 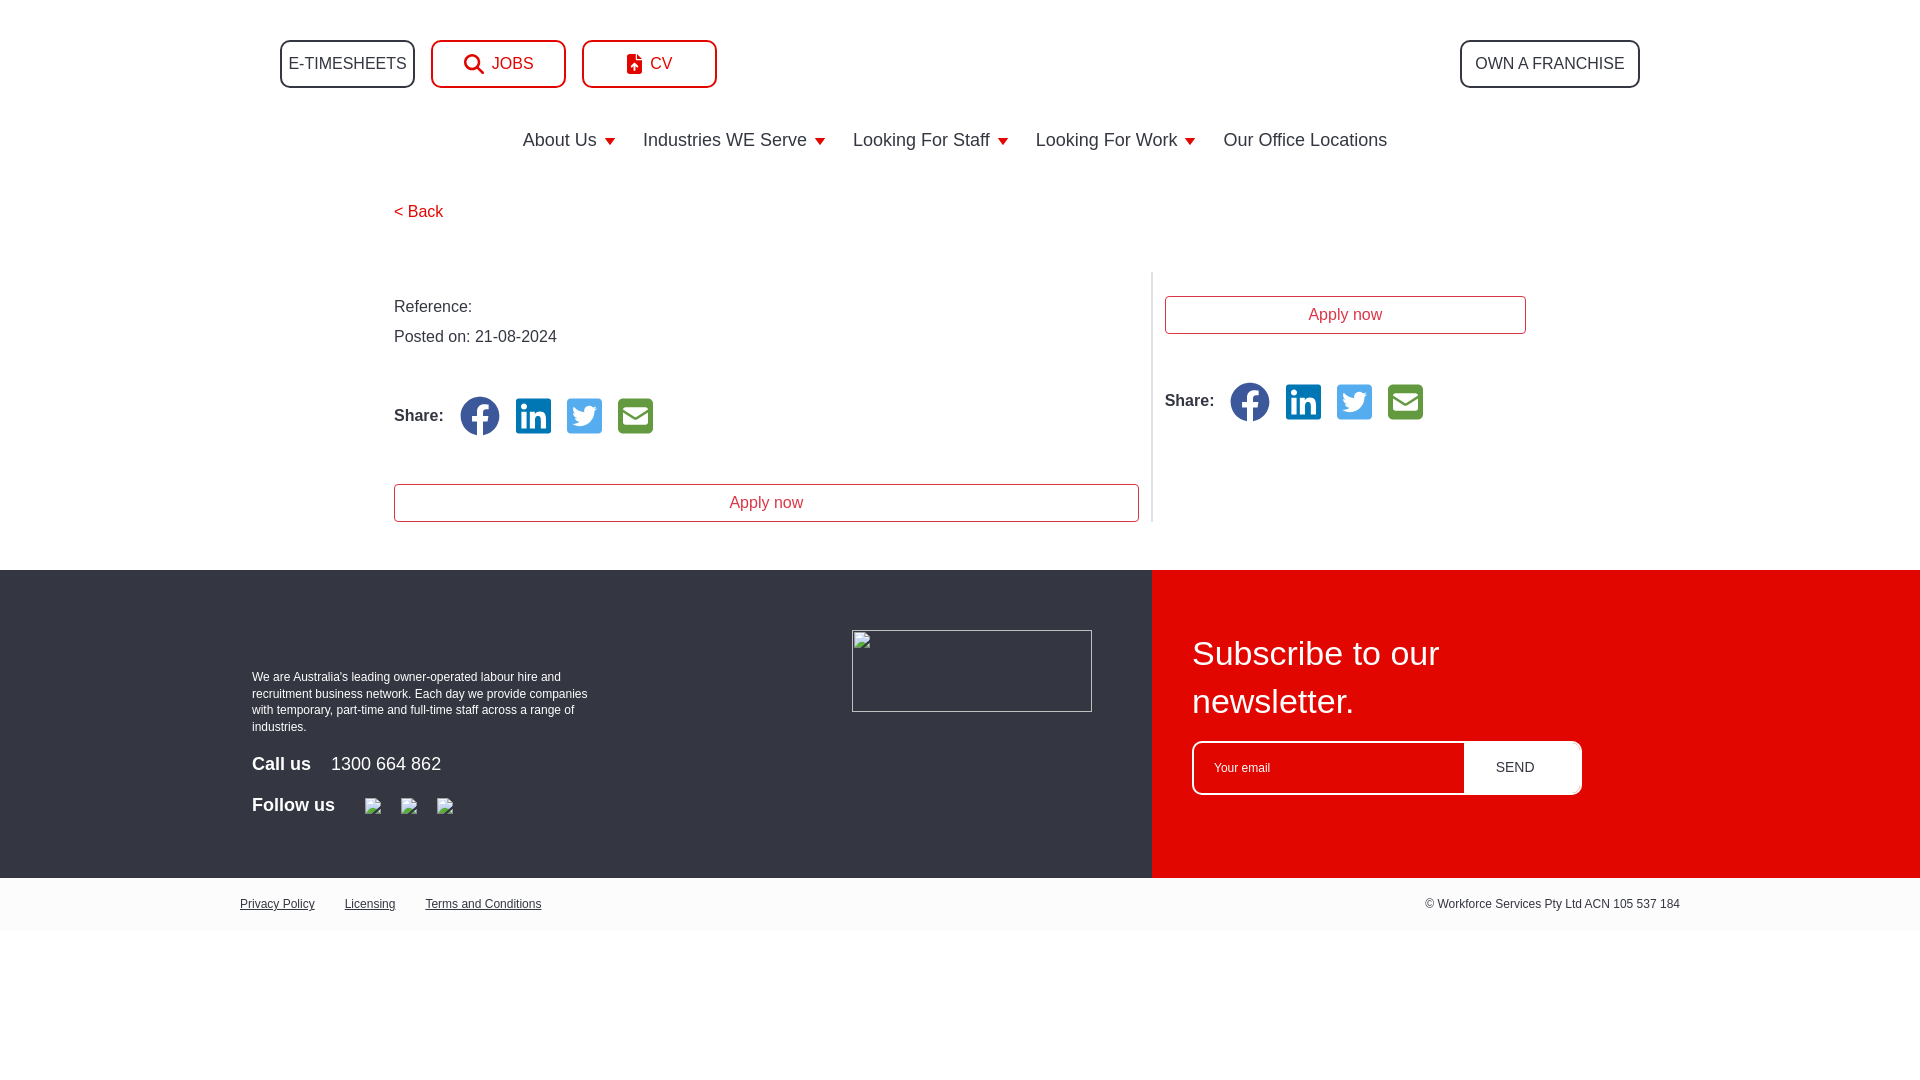 What do you see at coordinates (648, 63) in the screenshot?
I see `CV` at bounding box center [648, 63].